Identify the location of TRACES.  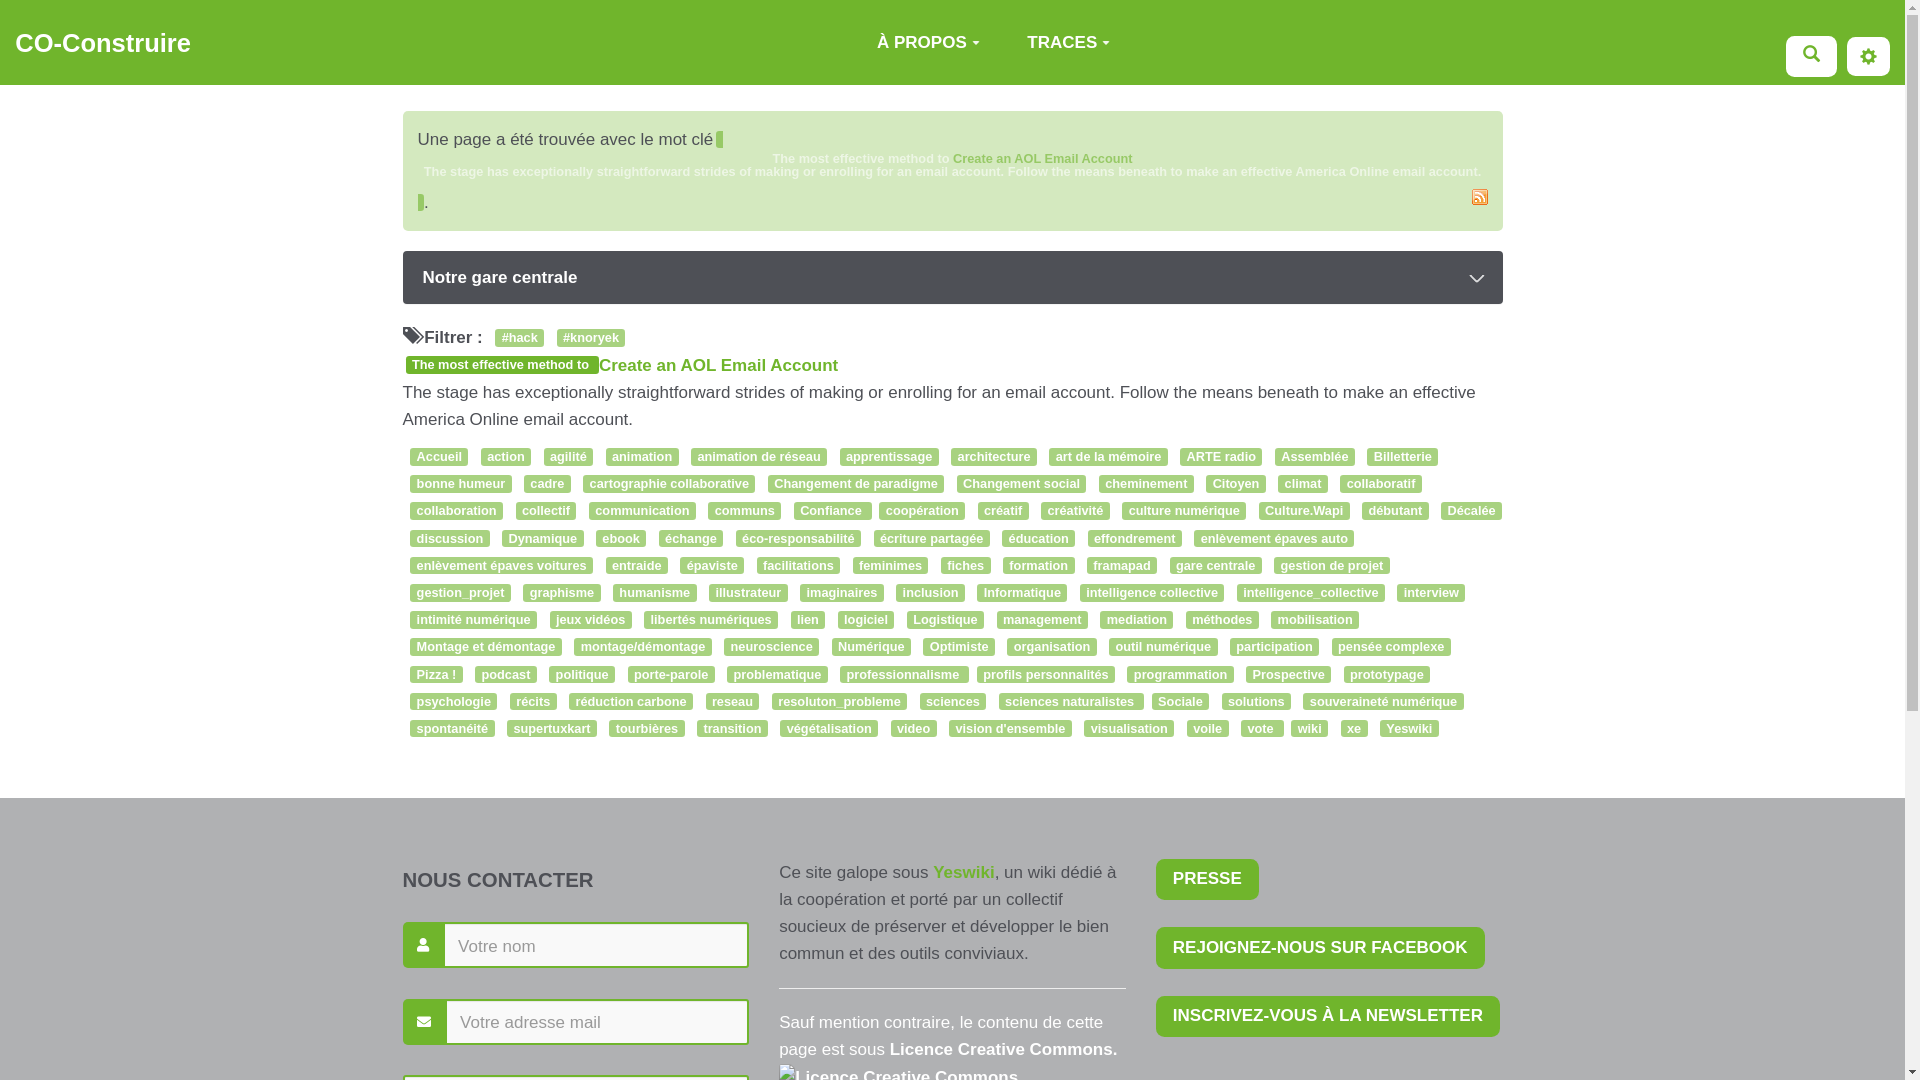
(1070, 42).